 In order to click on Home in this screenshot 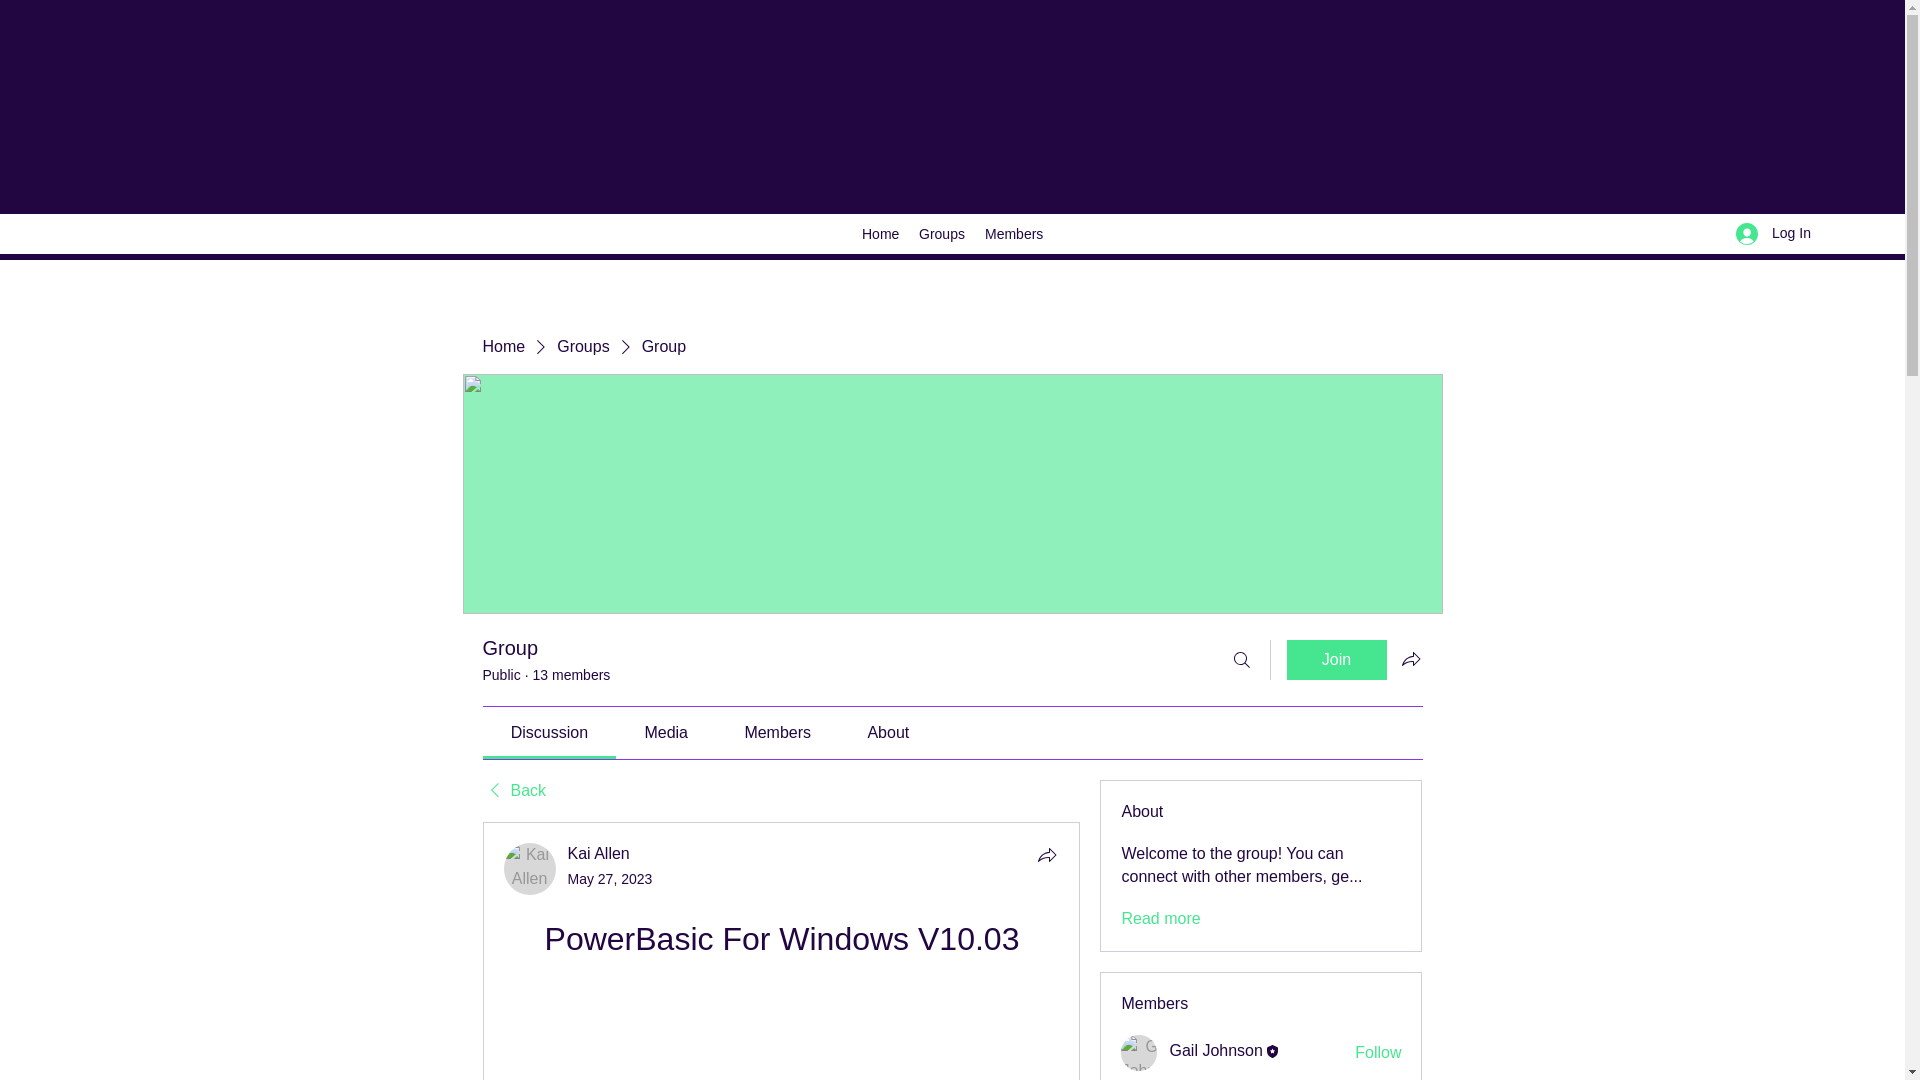, I will do `click(880, 234)`.